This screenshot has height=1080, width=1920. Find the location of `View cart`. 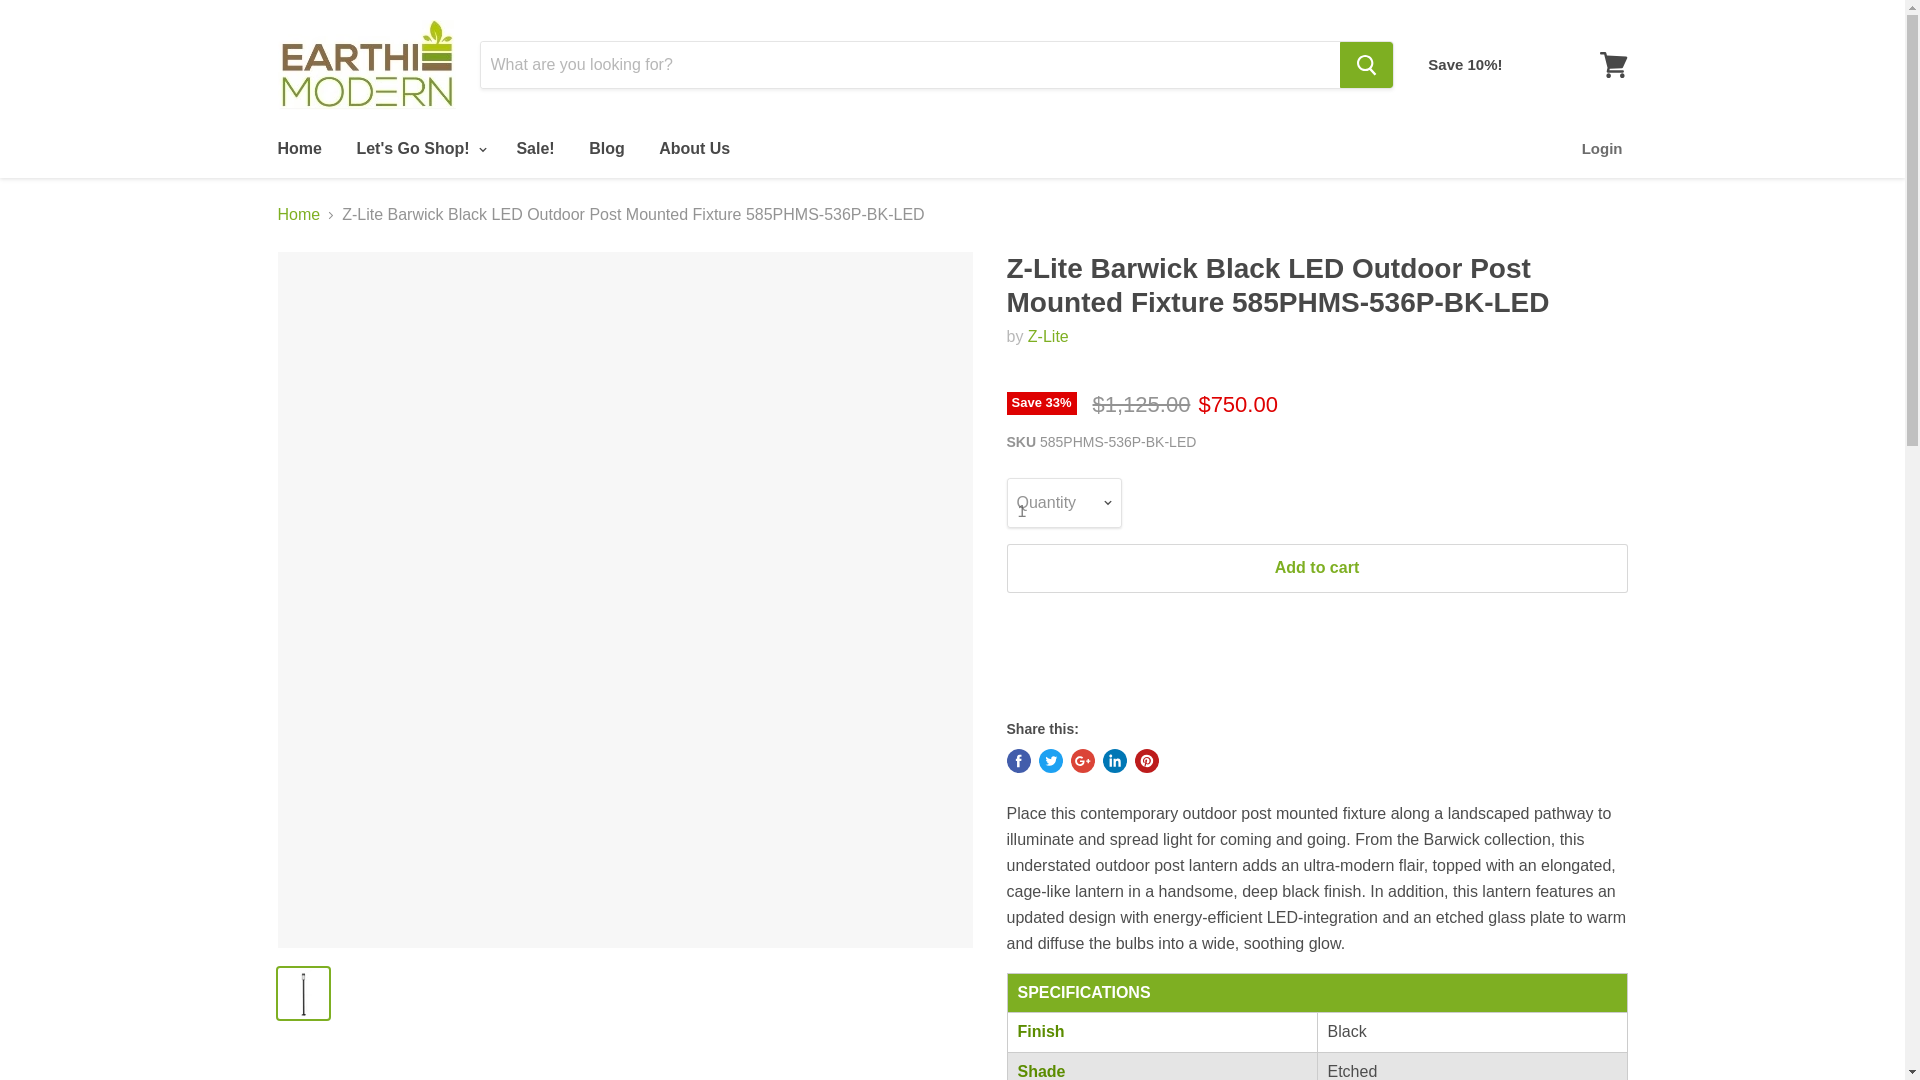

View cart is located at coordinates (1613, 64).